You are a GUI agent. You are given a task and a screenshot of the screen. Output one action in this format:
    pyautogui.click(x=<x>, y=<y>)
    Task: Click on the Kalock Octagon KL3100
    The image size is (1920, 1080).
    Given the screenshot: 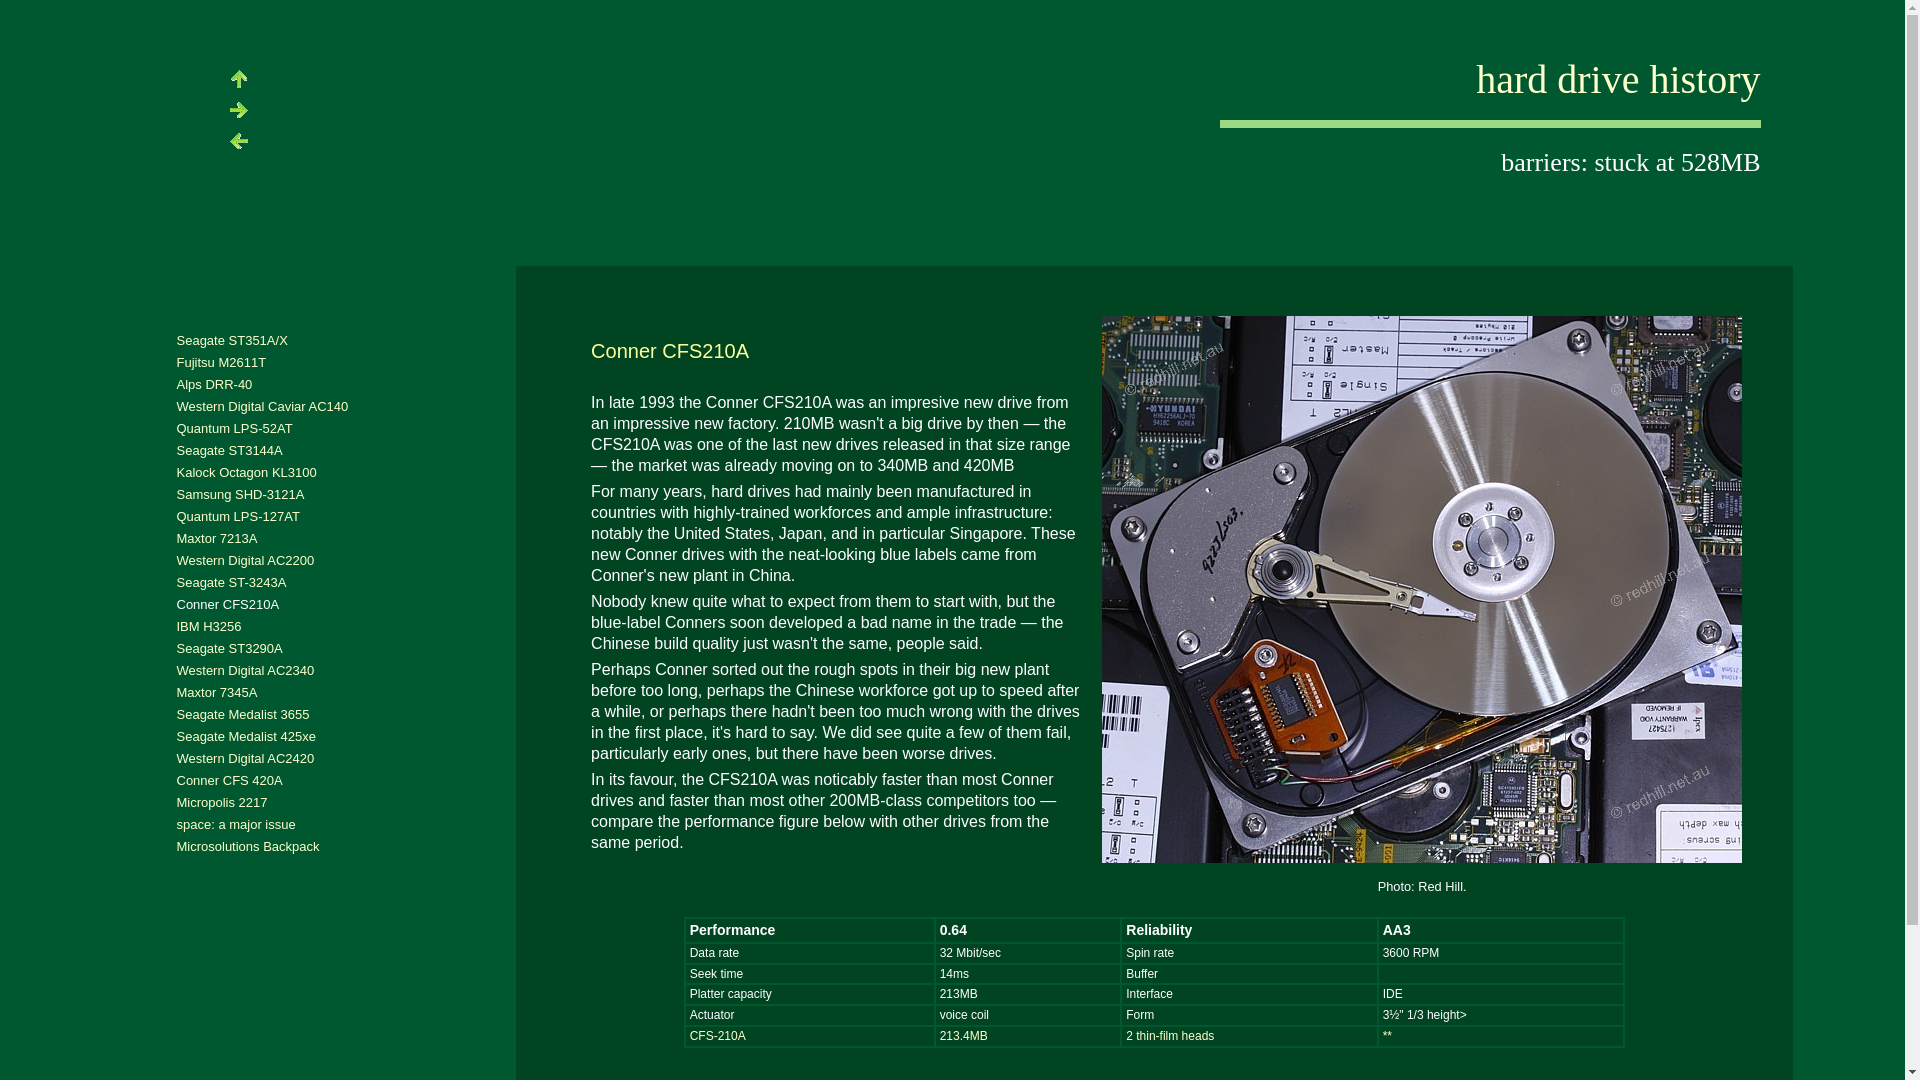 What is the action you would take?
    pyautogui.click(x=246, y=472)
    